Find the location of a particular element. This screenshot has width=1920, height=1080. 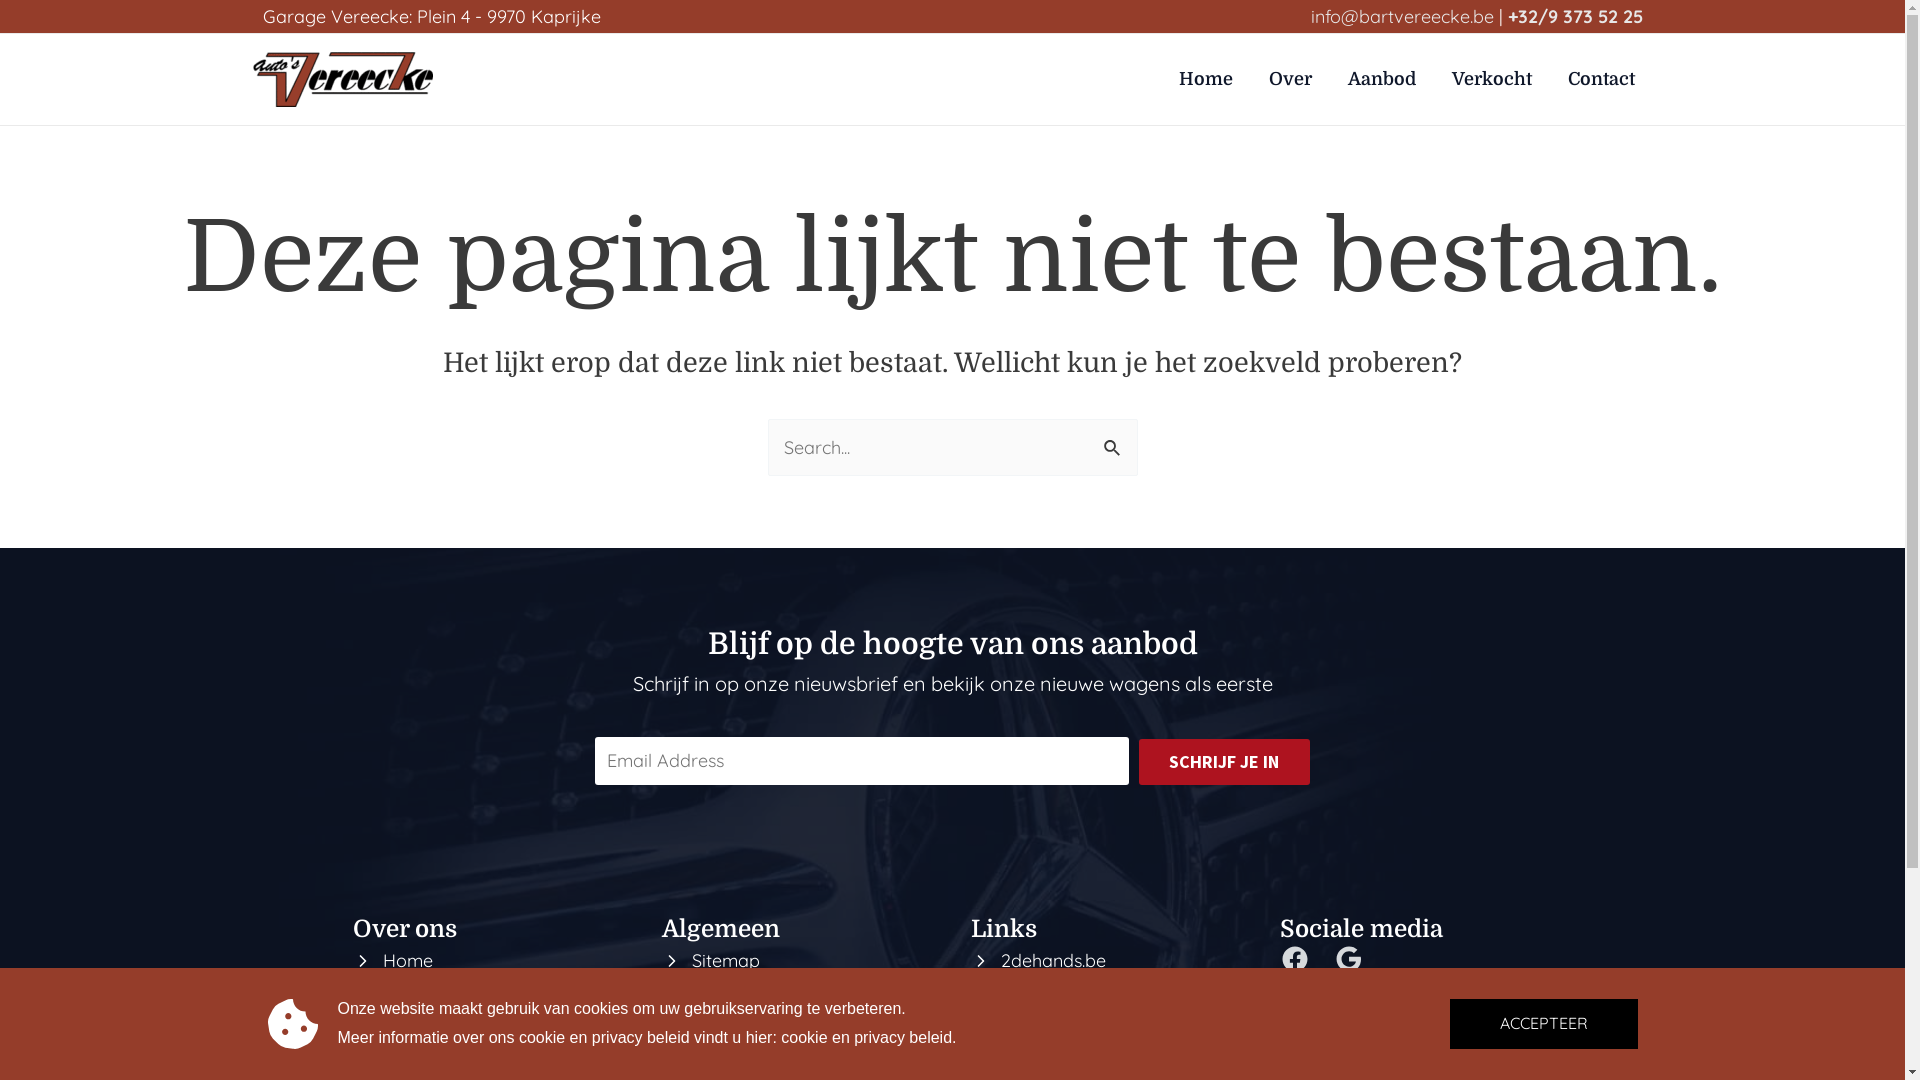

Autoscout24.be is located at coordinates (1063, 1000).